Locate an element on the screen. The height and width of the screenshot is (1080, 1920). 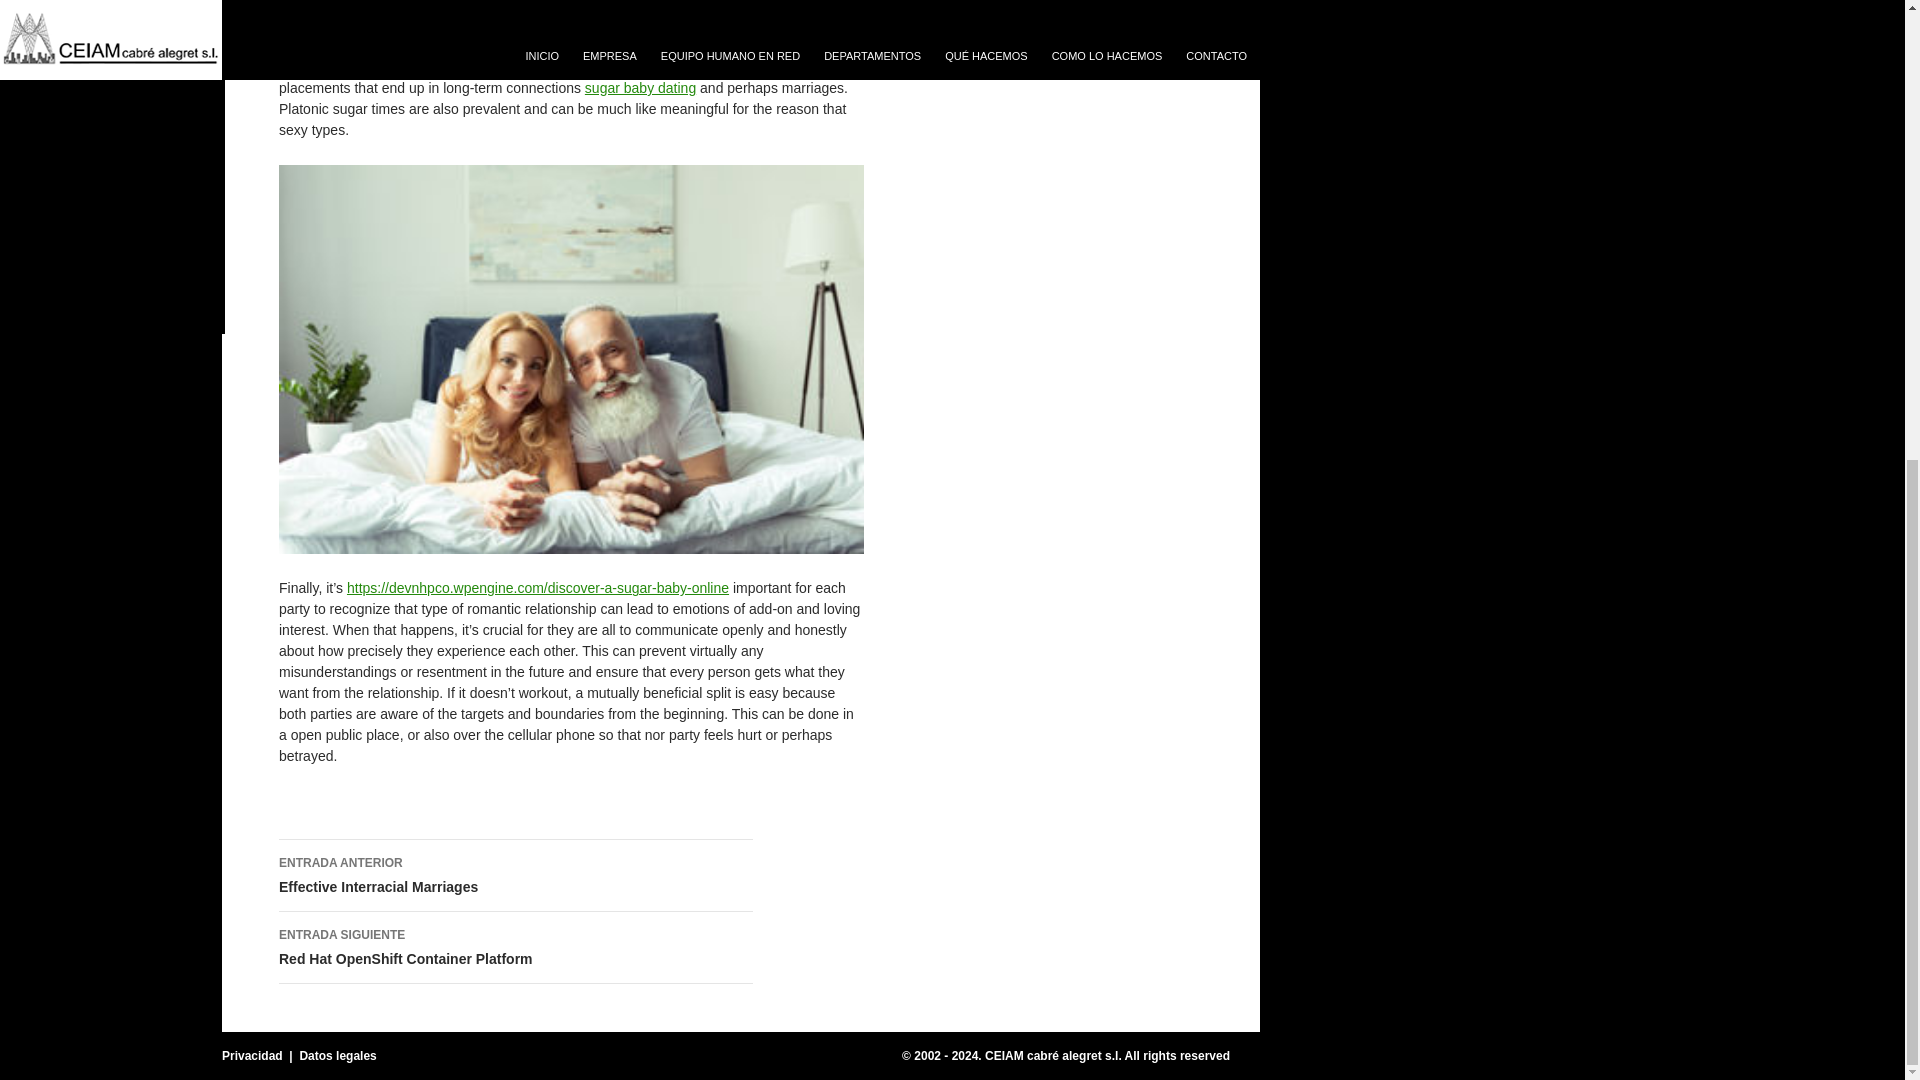
Datos legales is located at coordinates (515, 876).